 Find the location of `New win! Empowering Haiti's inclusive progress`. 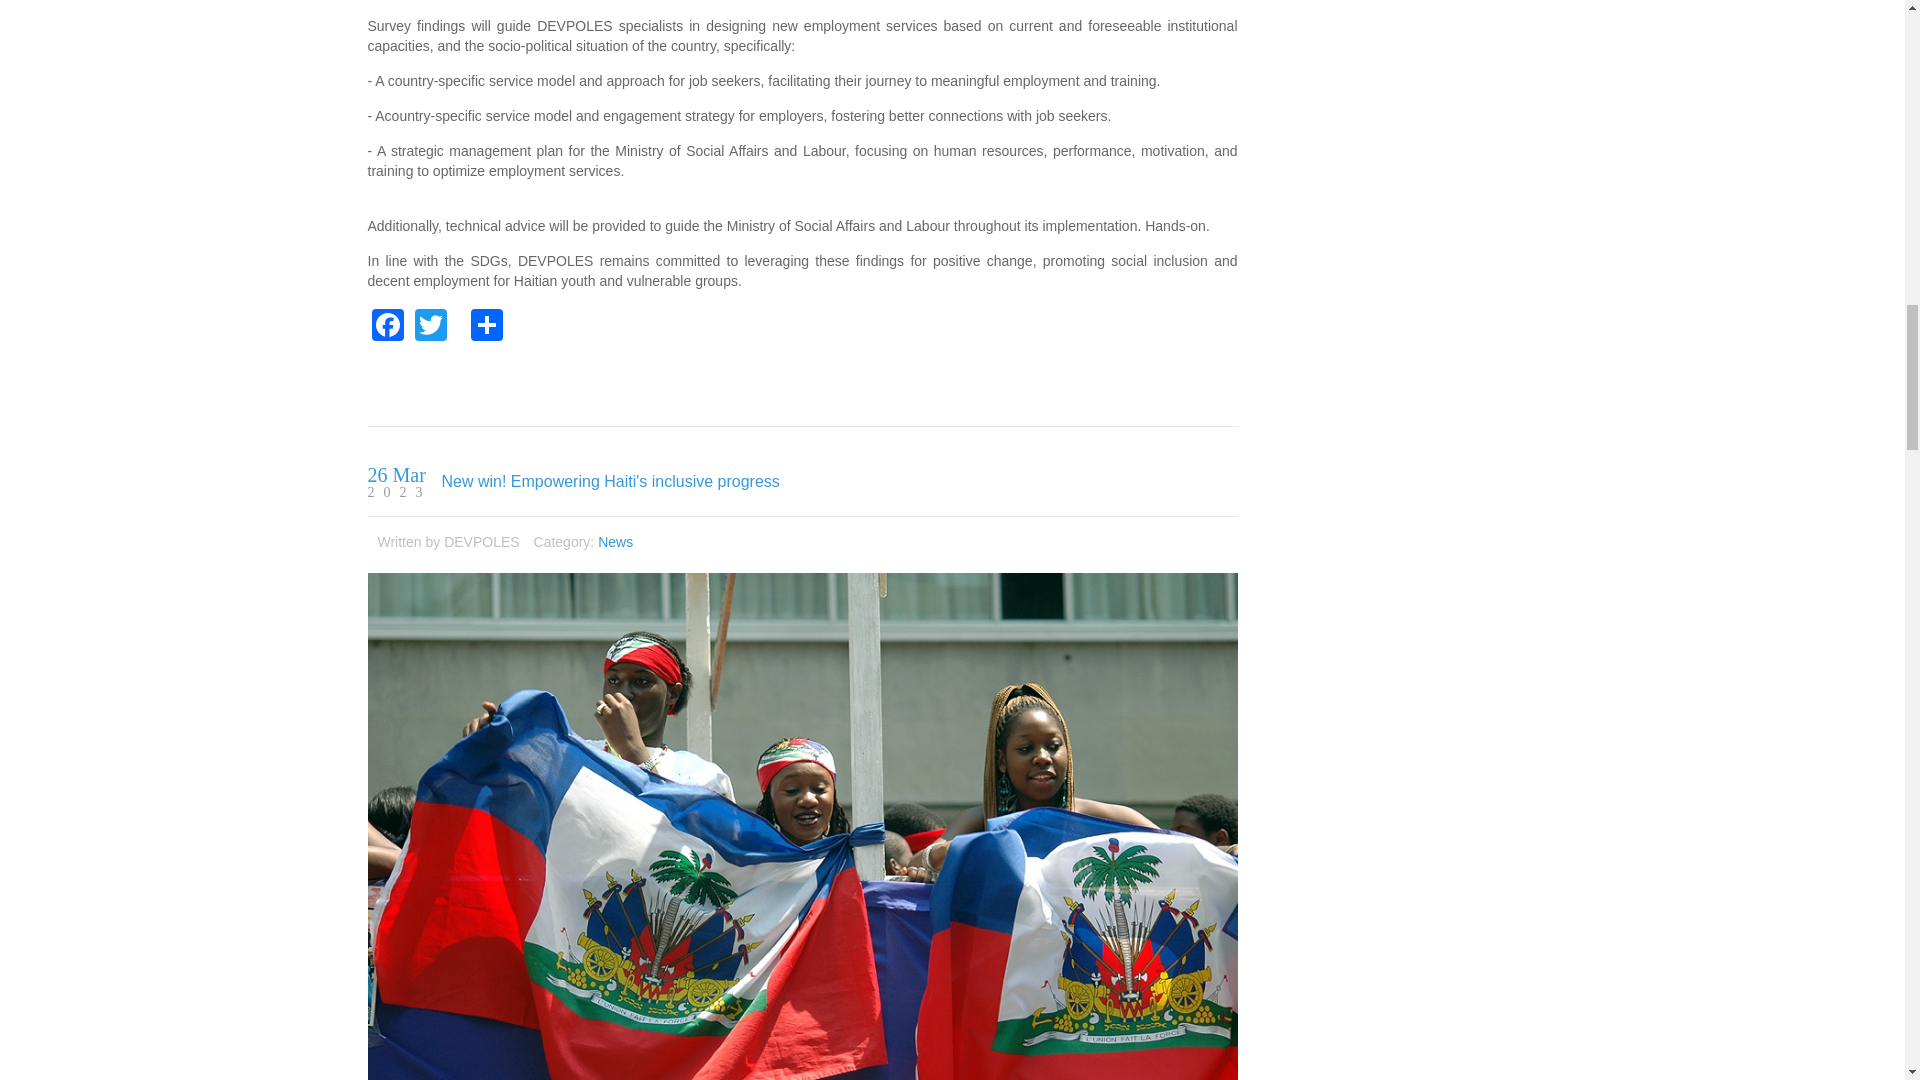

New win! Empowering Haiti's inclusive progress is located at coordinates (610, 482).